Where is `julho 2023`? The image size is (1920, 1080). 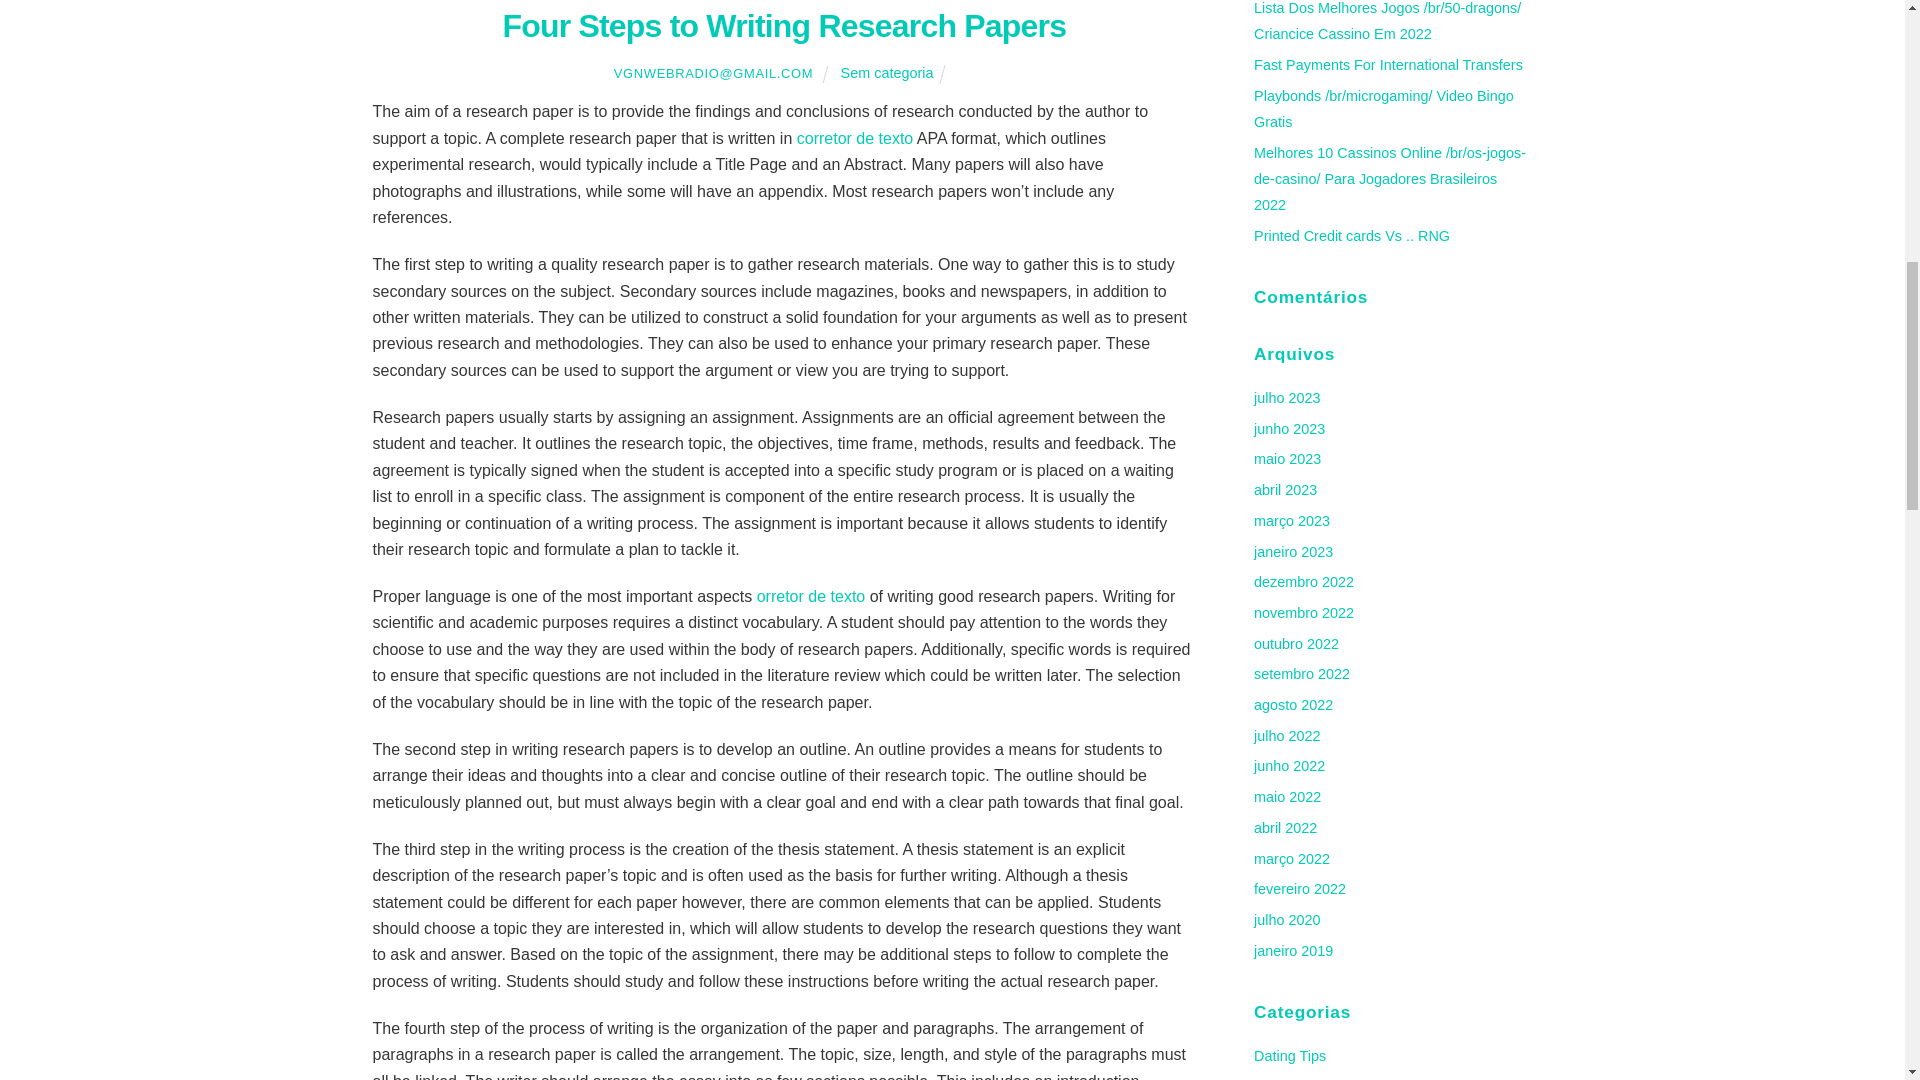 julho 2023 is located at coordinates (1286, 398).